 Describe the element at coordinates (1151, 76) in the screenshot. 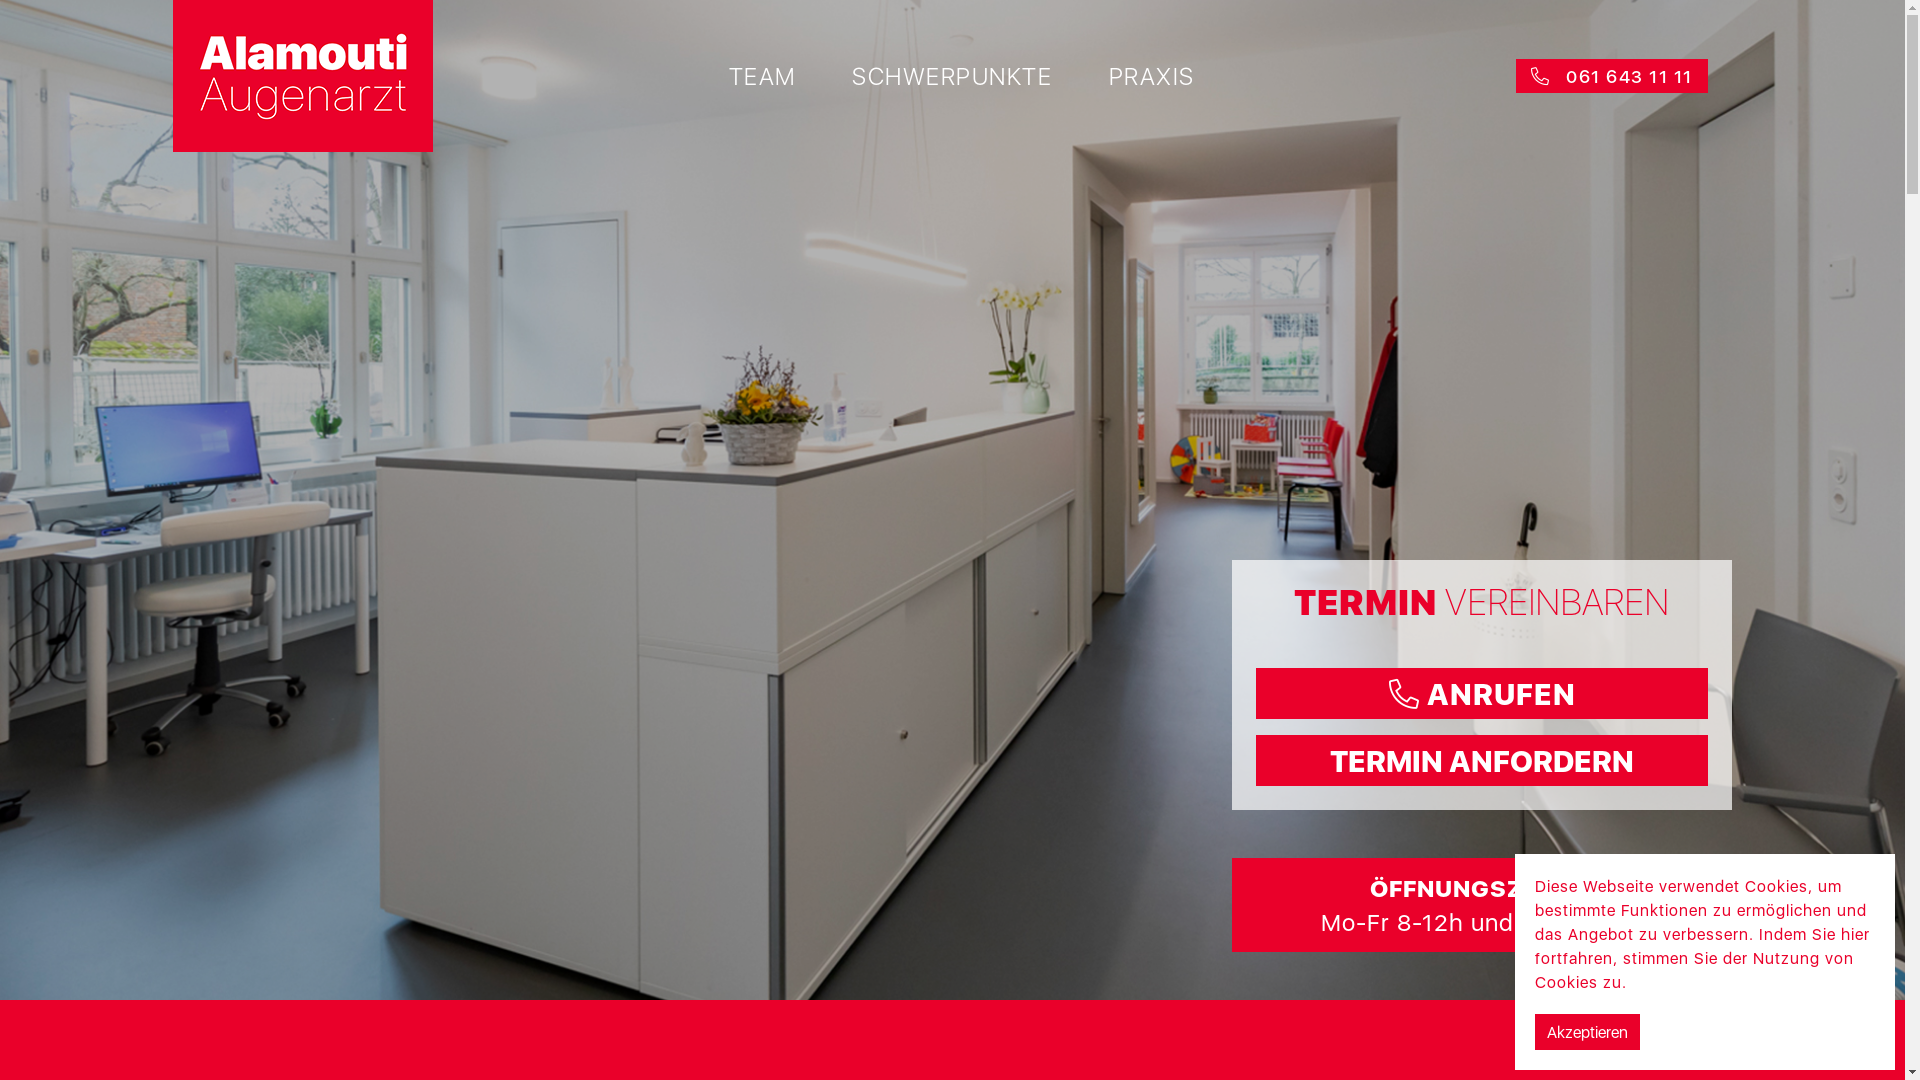

I see `PRAXIS` at that location.